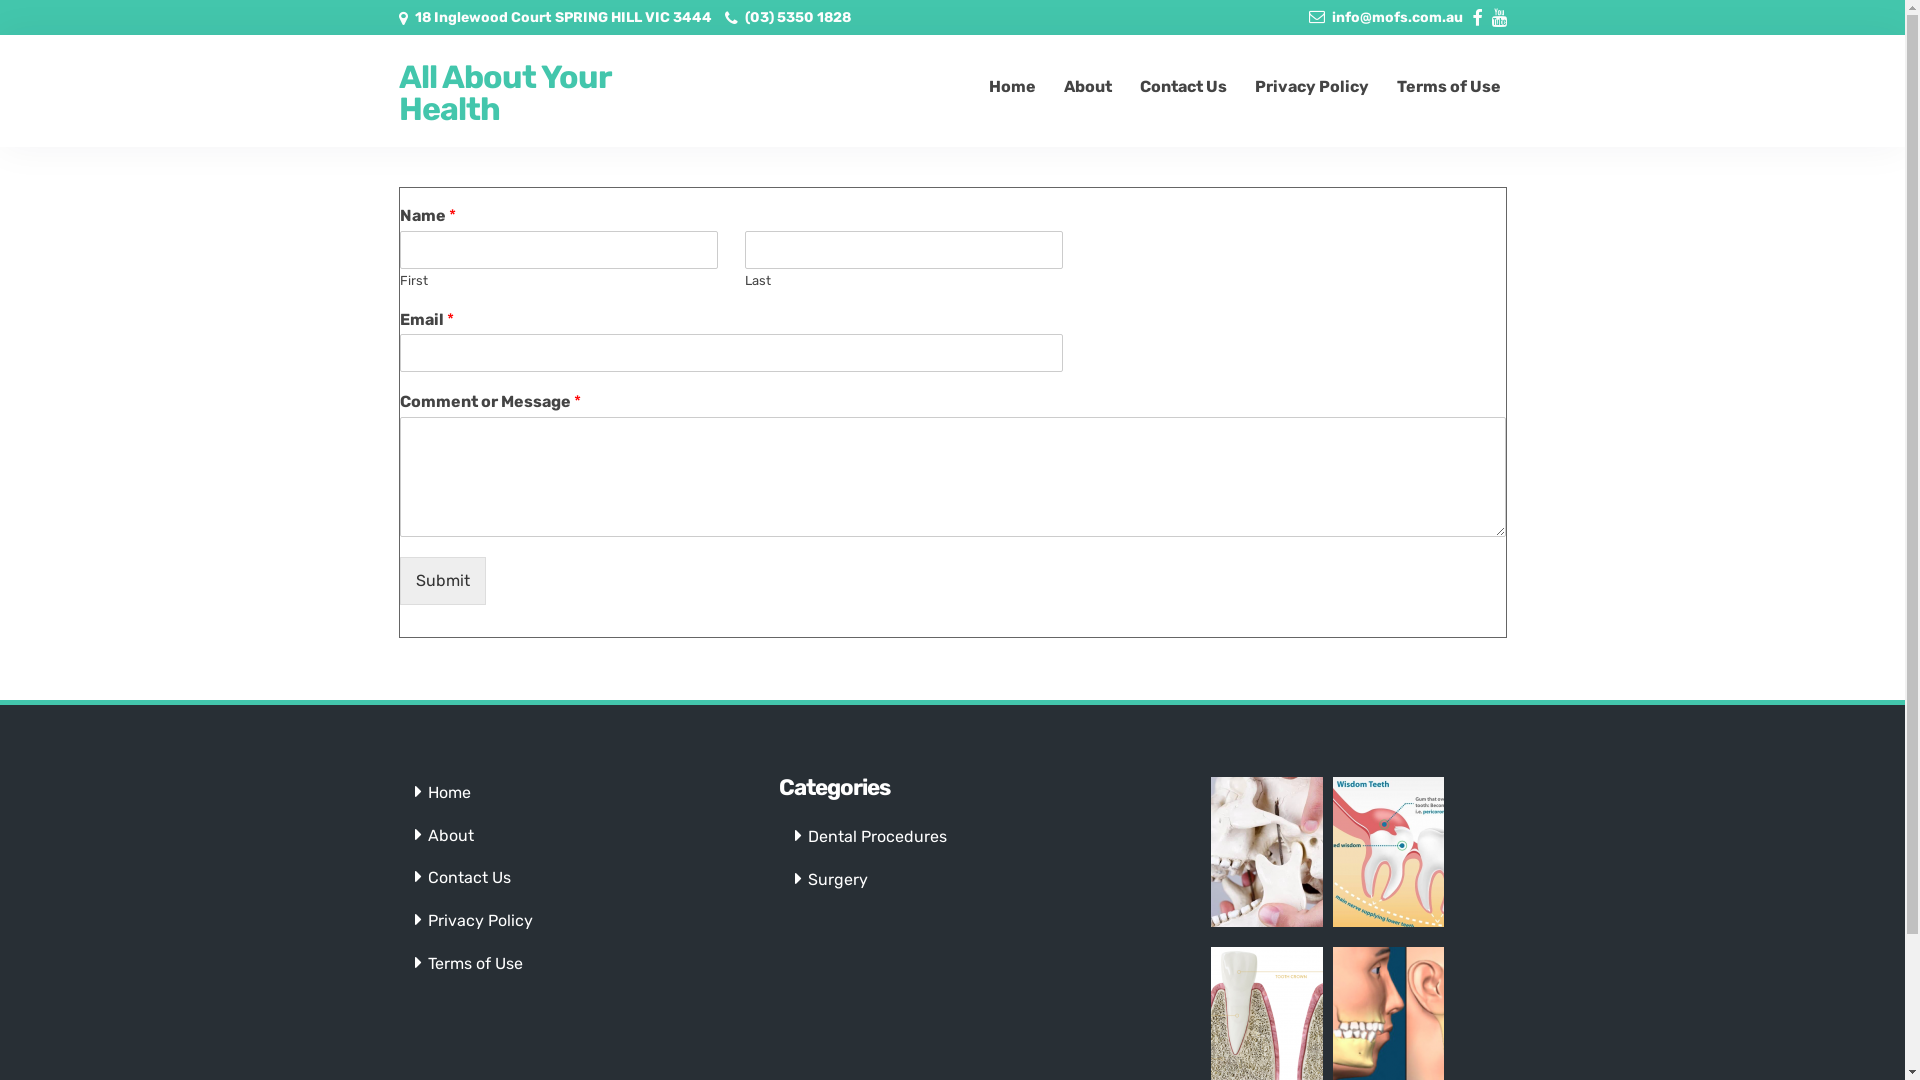 This screenshot has height=1080, width=1920. I want to click on Contact Us, so click(1184, 87).